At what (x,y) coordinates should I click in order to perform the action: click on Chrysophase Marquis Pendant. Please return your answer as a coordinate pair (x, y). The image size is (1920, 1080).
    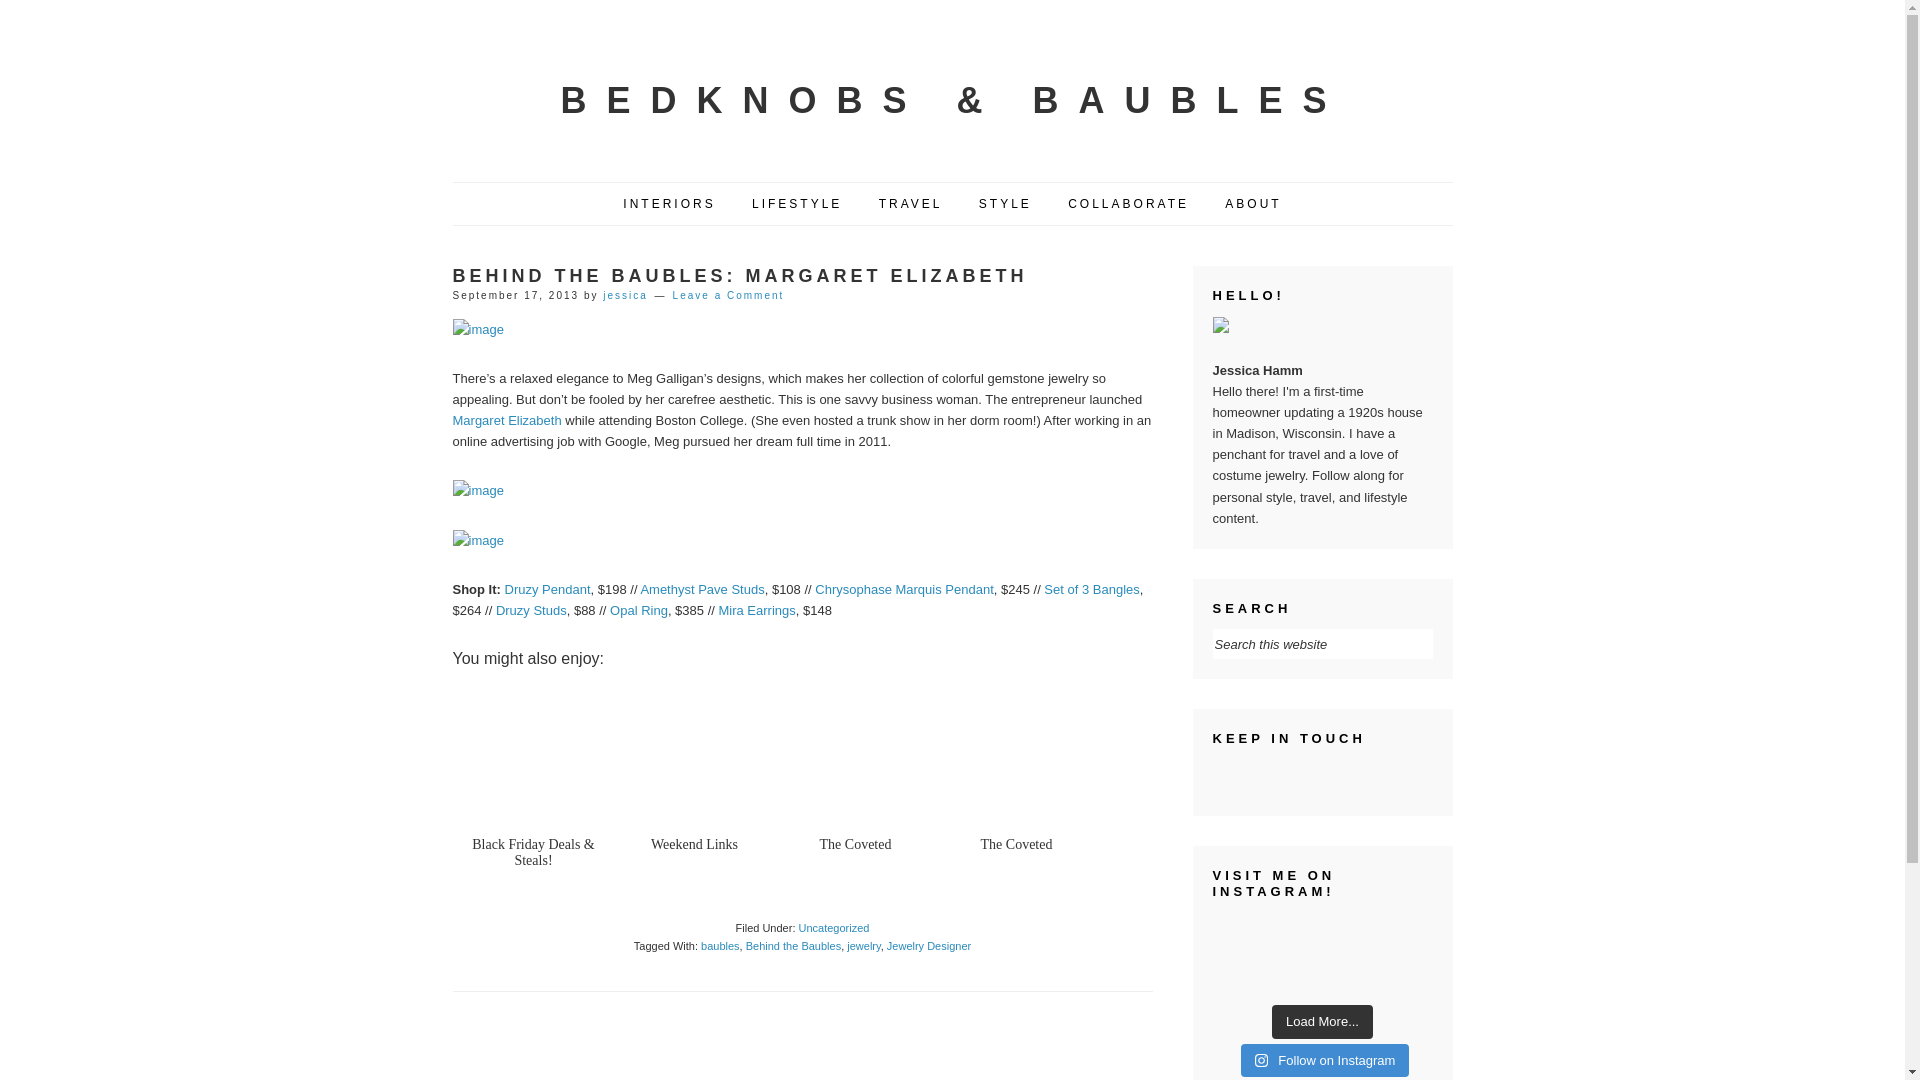
    Looking at the image, I should click on (904, 590).